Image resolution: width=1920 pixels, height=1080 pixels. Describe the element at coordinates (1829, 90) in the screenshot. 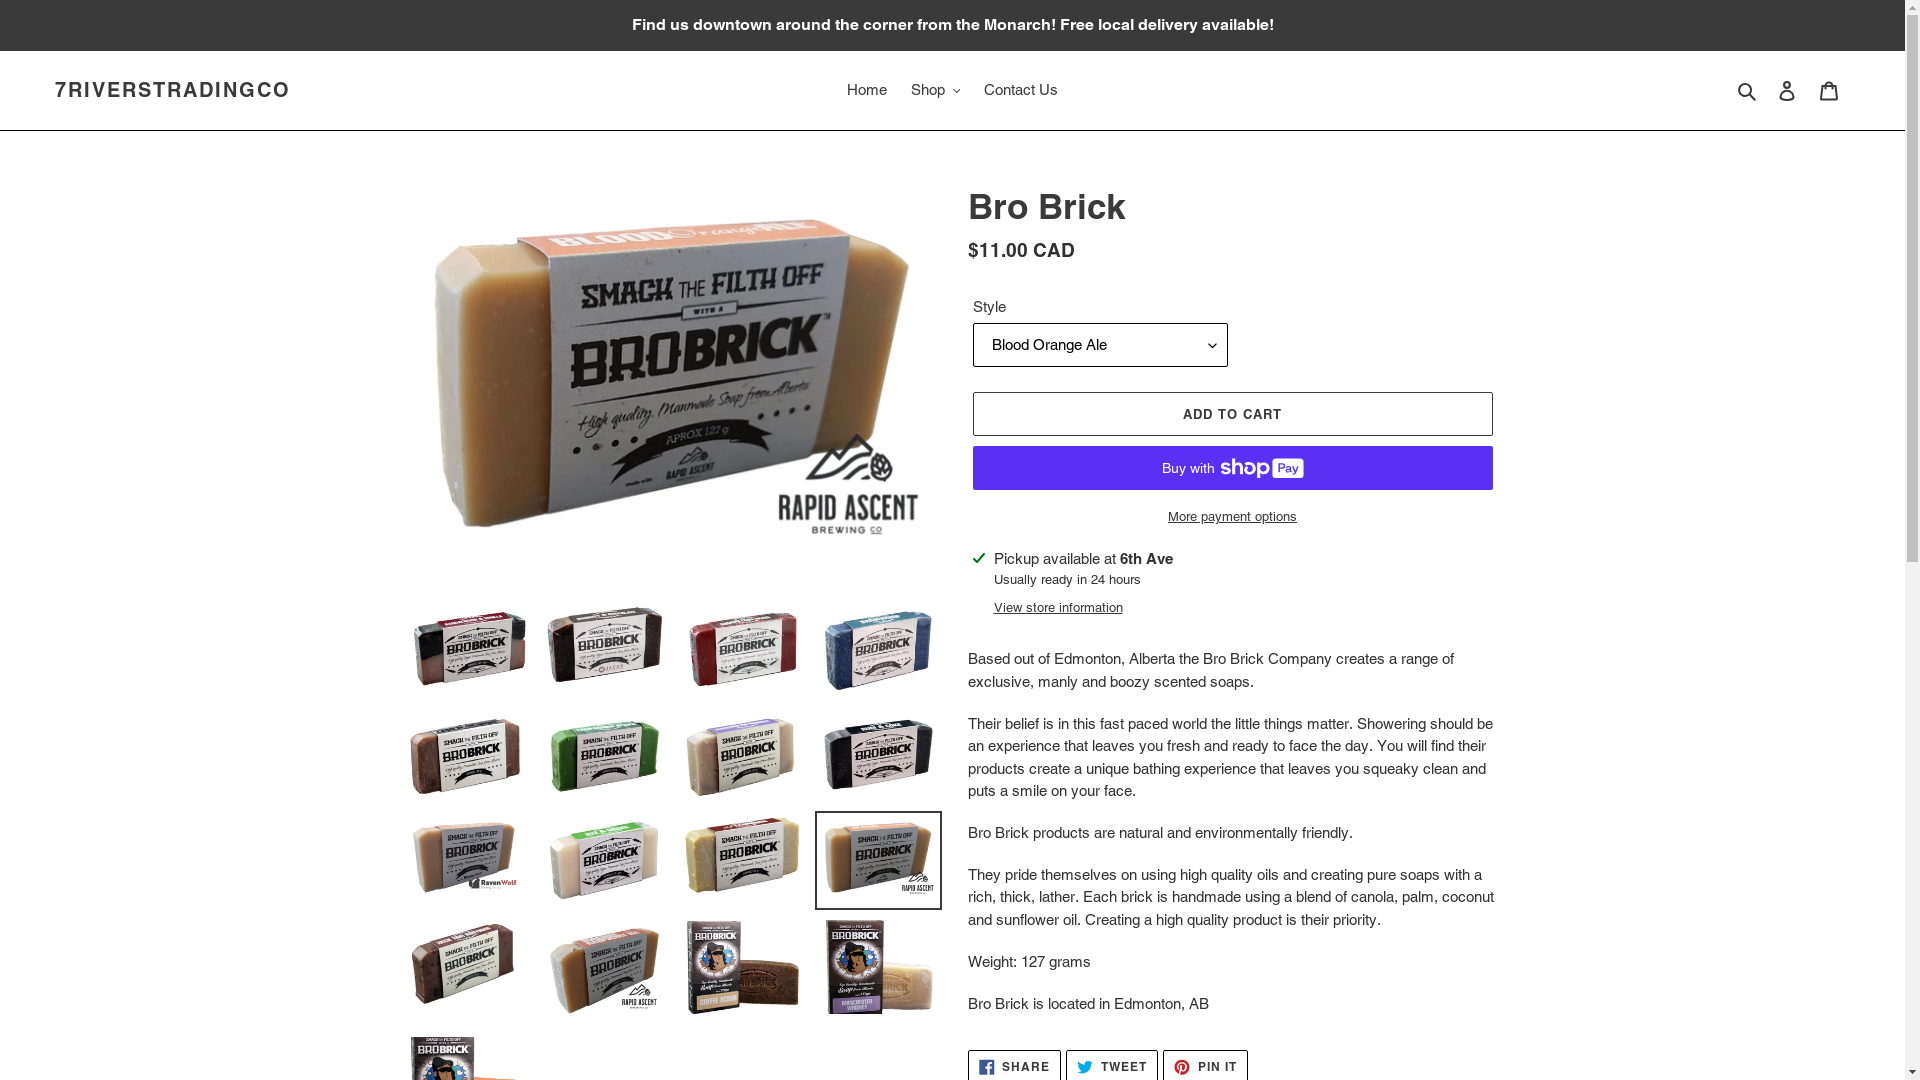

I see `Cart` at that location.